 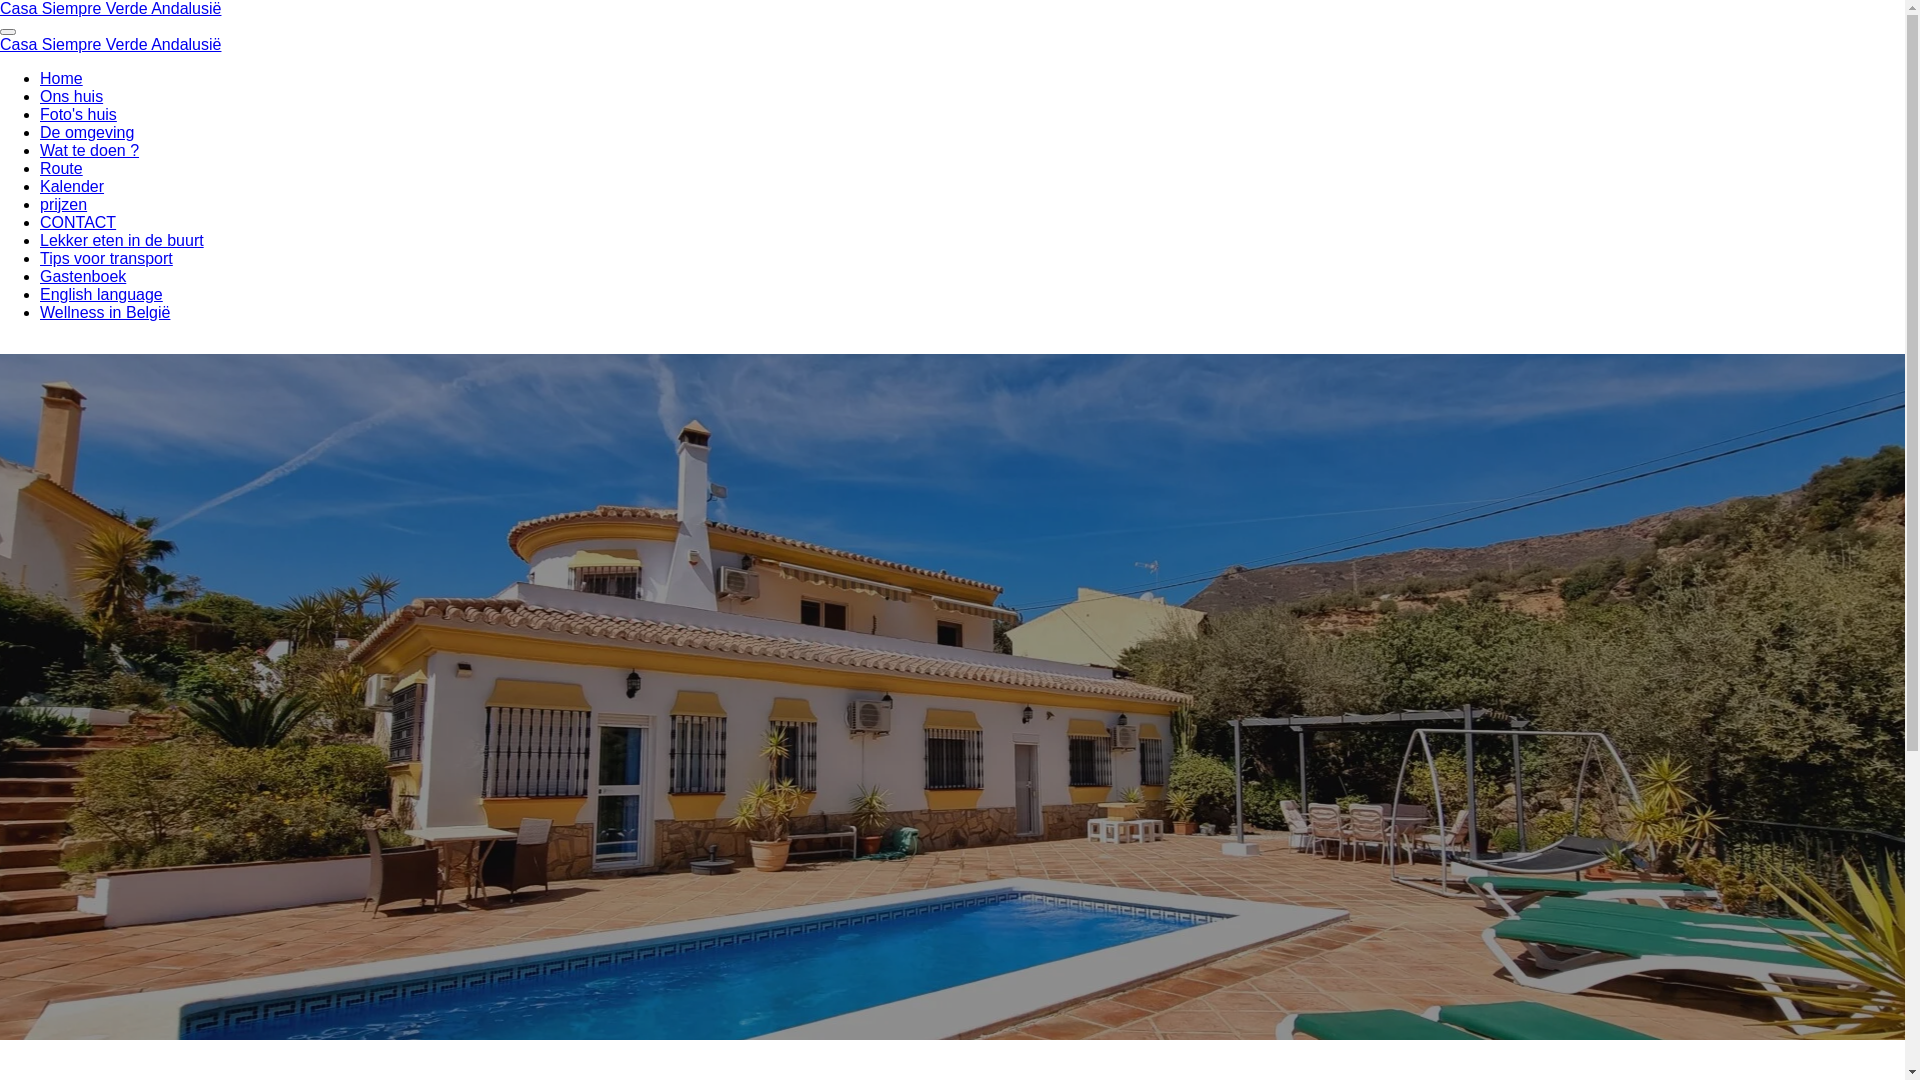 I want to click on English language, so click(x=102, y=294).